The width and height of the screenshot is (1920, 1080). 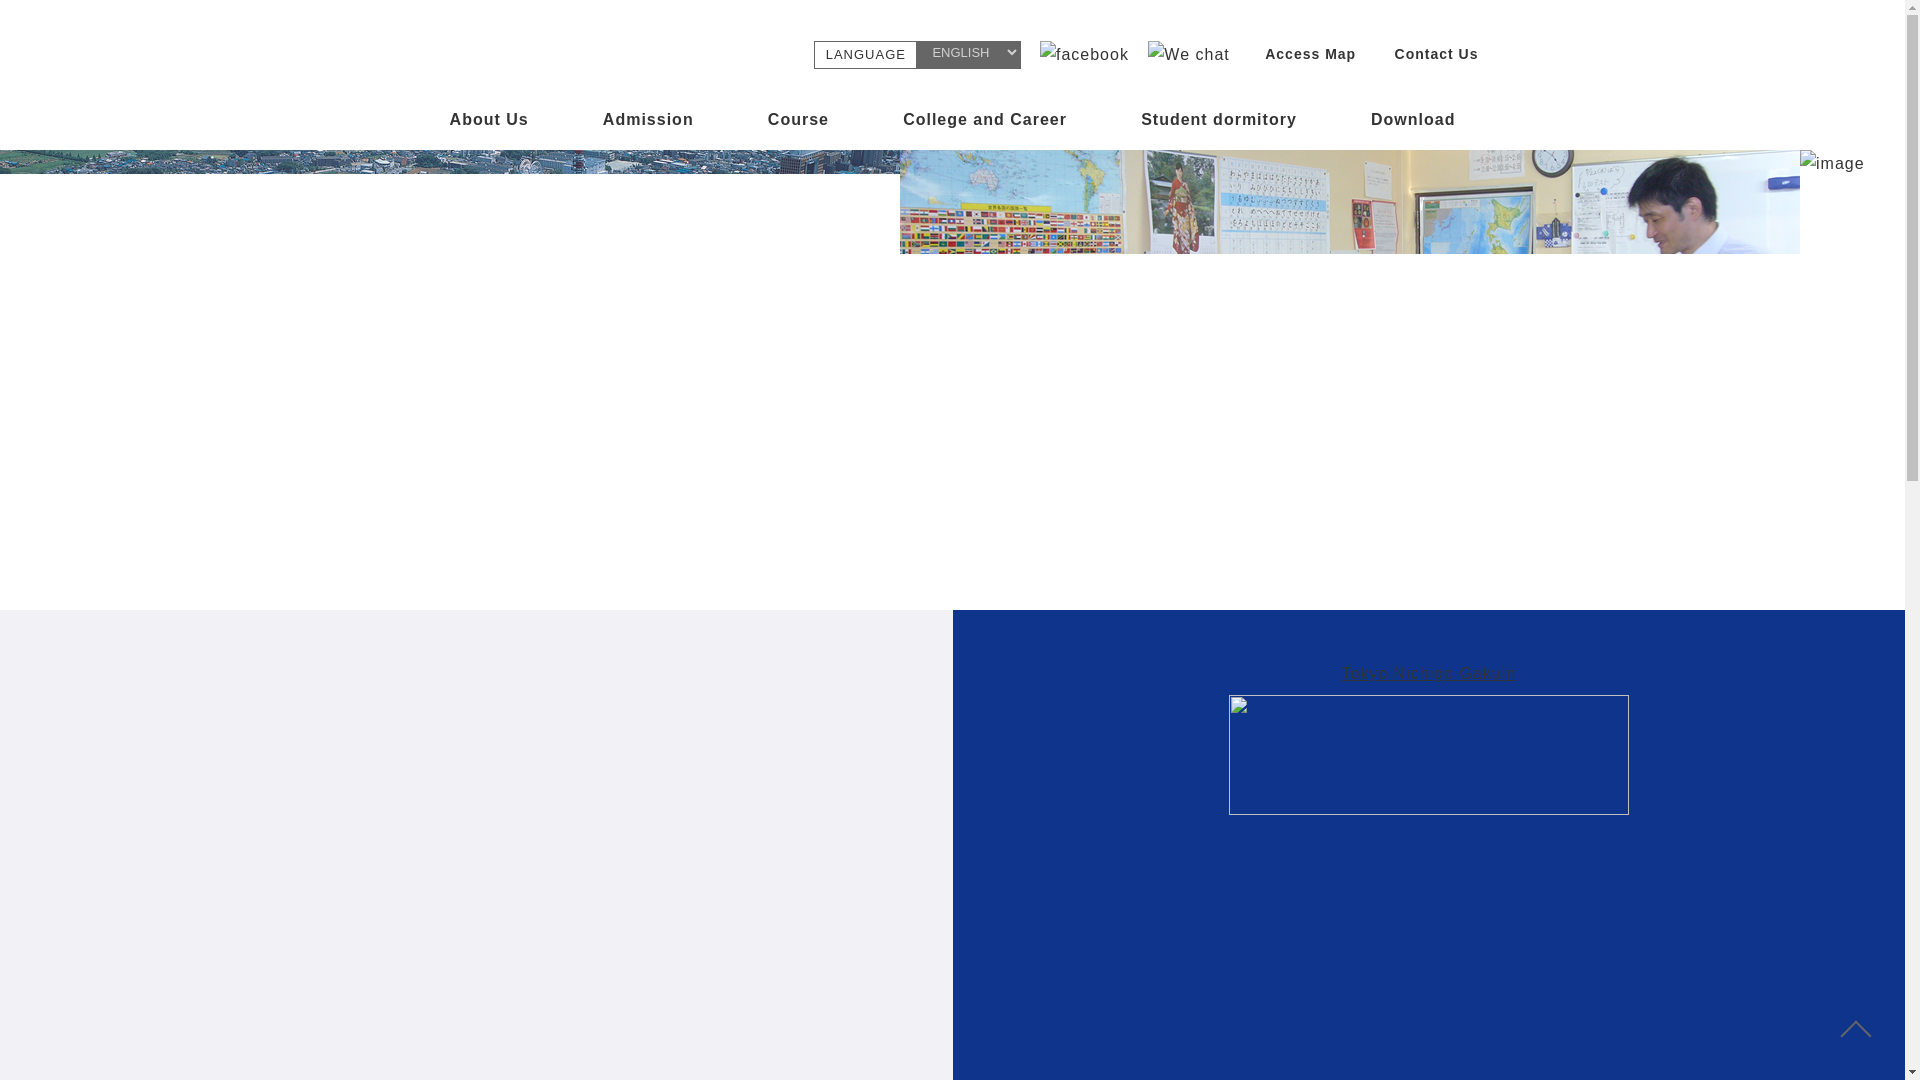 I want to click on Download, so click(x=1414, y=125).